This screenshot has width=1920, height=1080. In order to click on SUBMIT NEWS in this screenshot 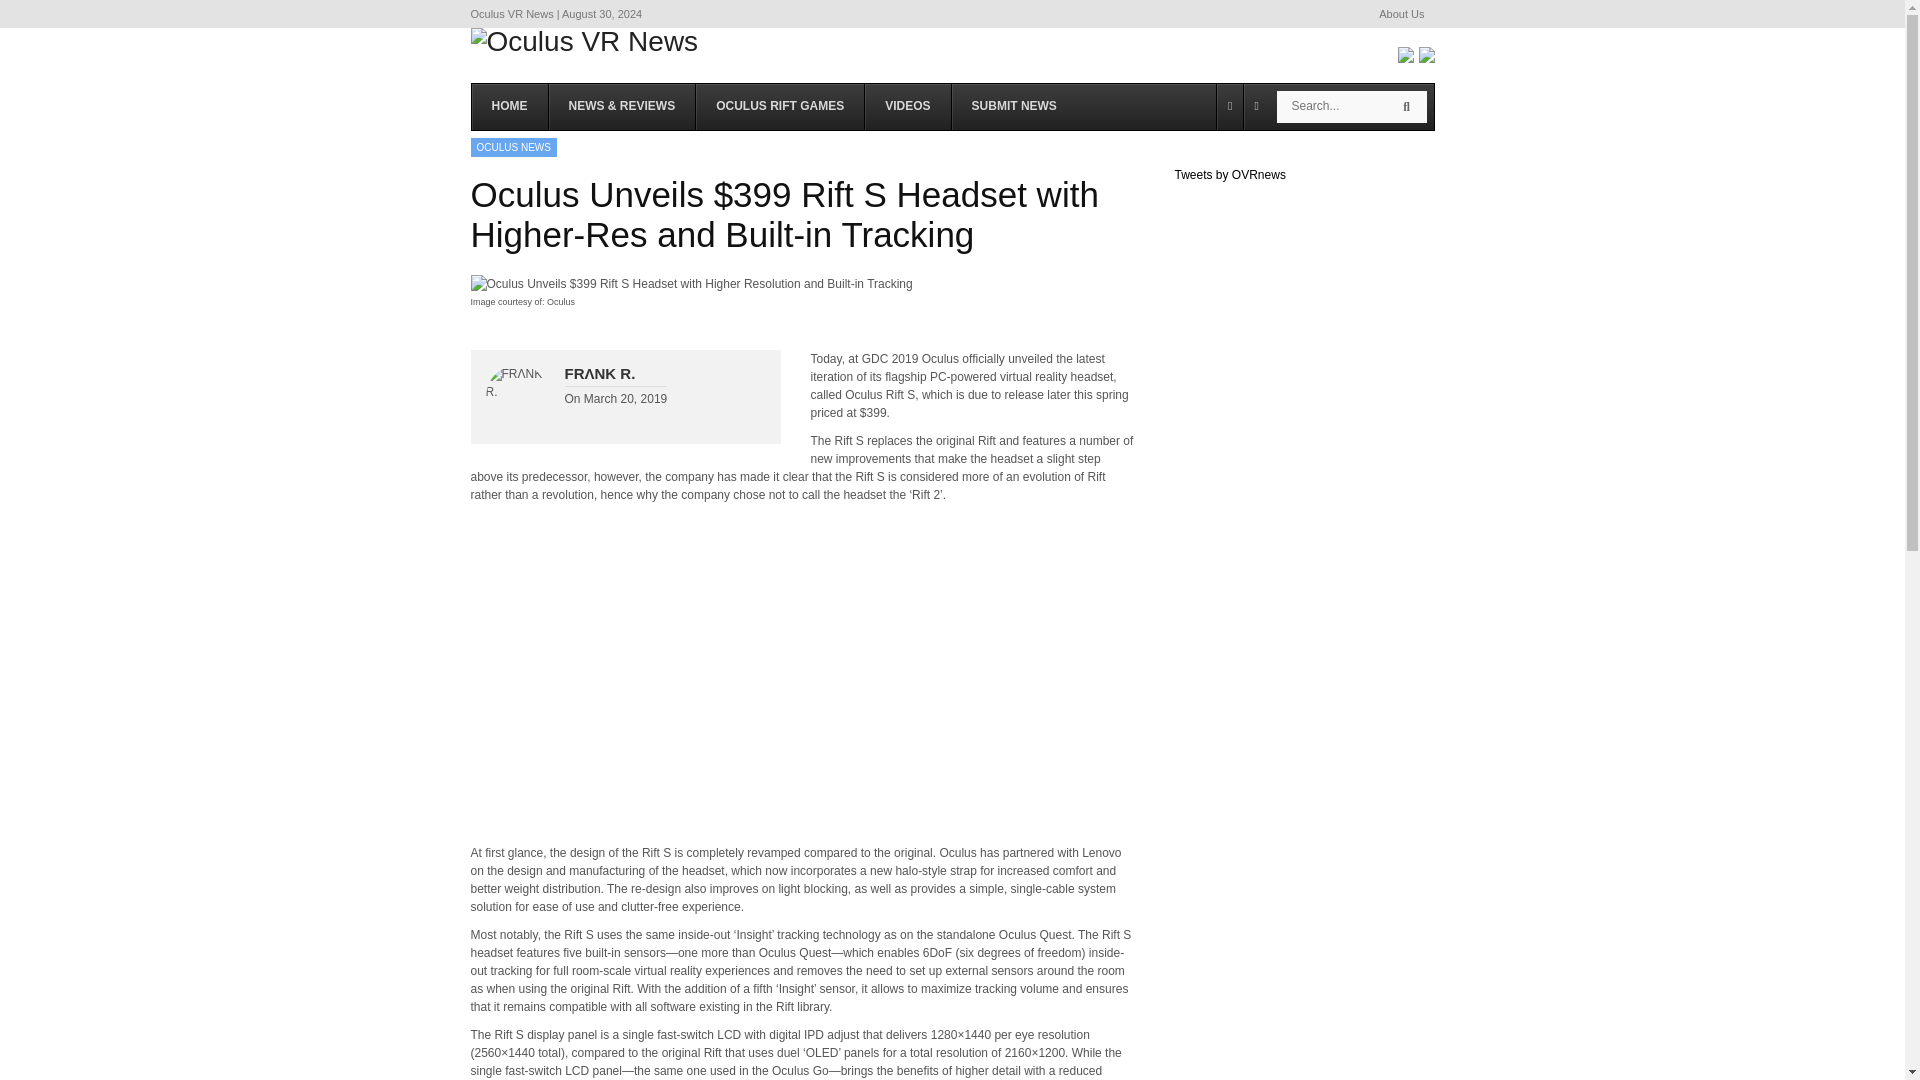, I will do `click(1014, 106)`.